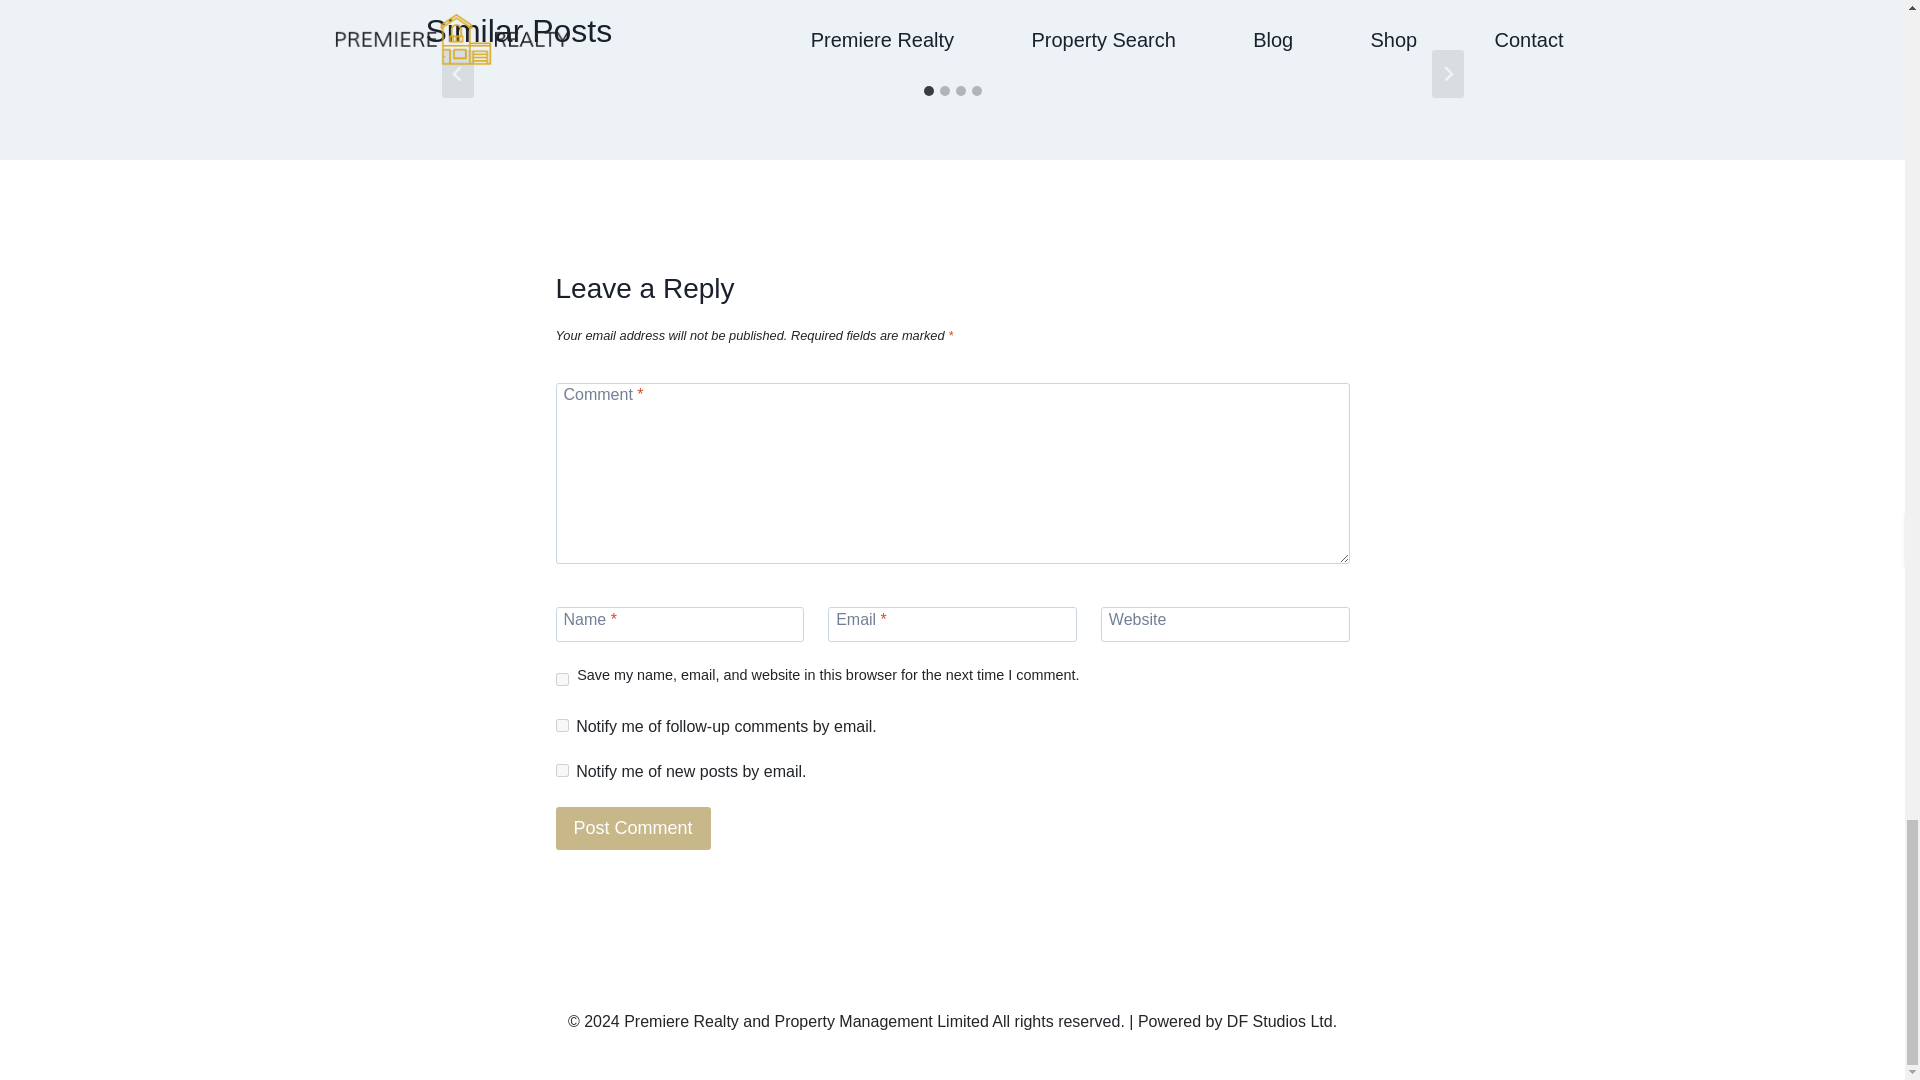  What do you see at coordinates (562, 770) in the screenshot?
I see `subscribe` at bounding box center [562, 770].